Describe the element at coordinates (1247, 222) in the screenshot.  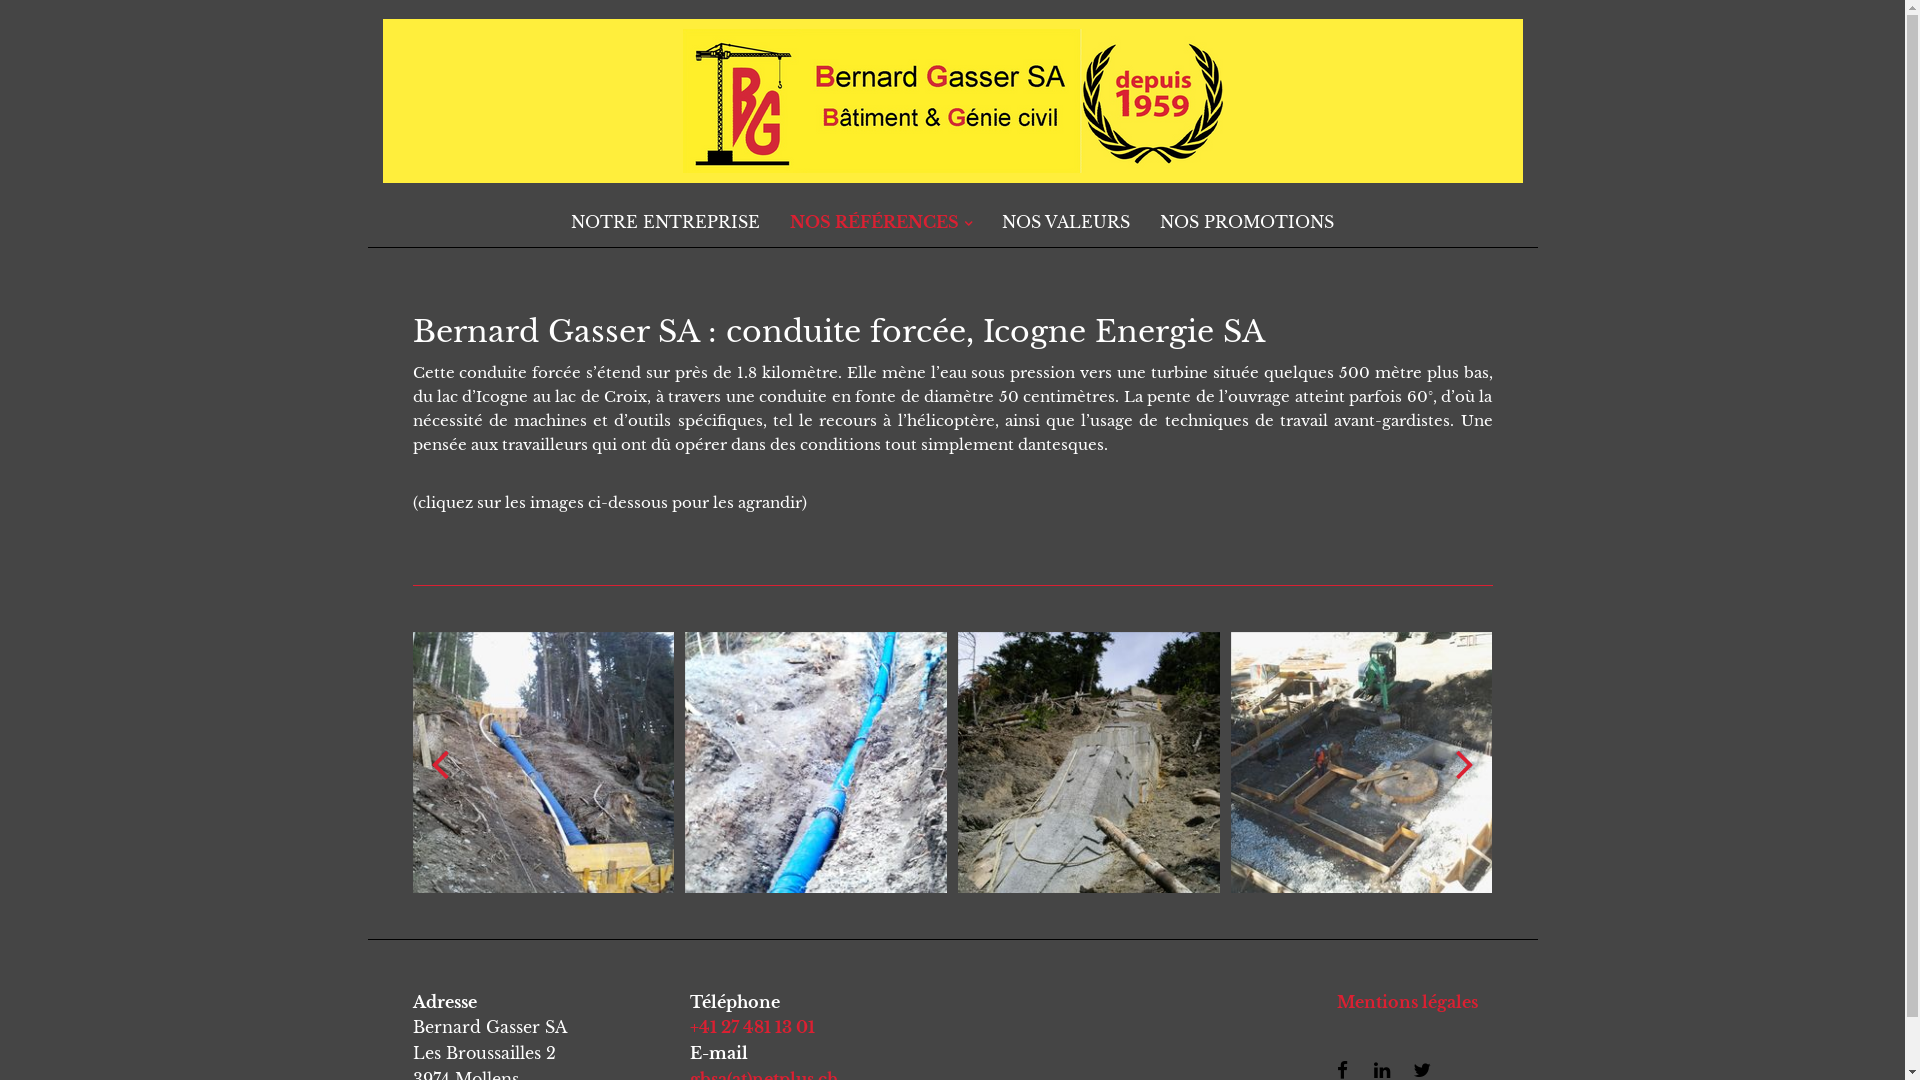
I see `NOS PROMOTIONS` at that location.